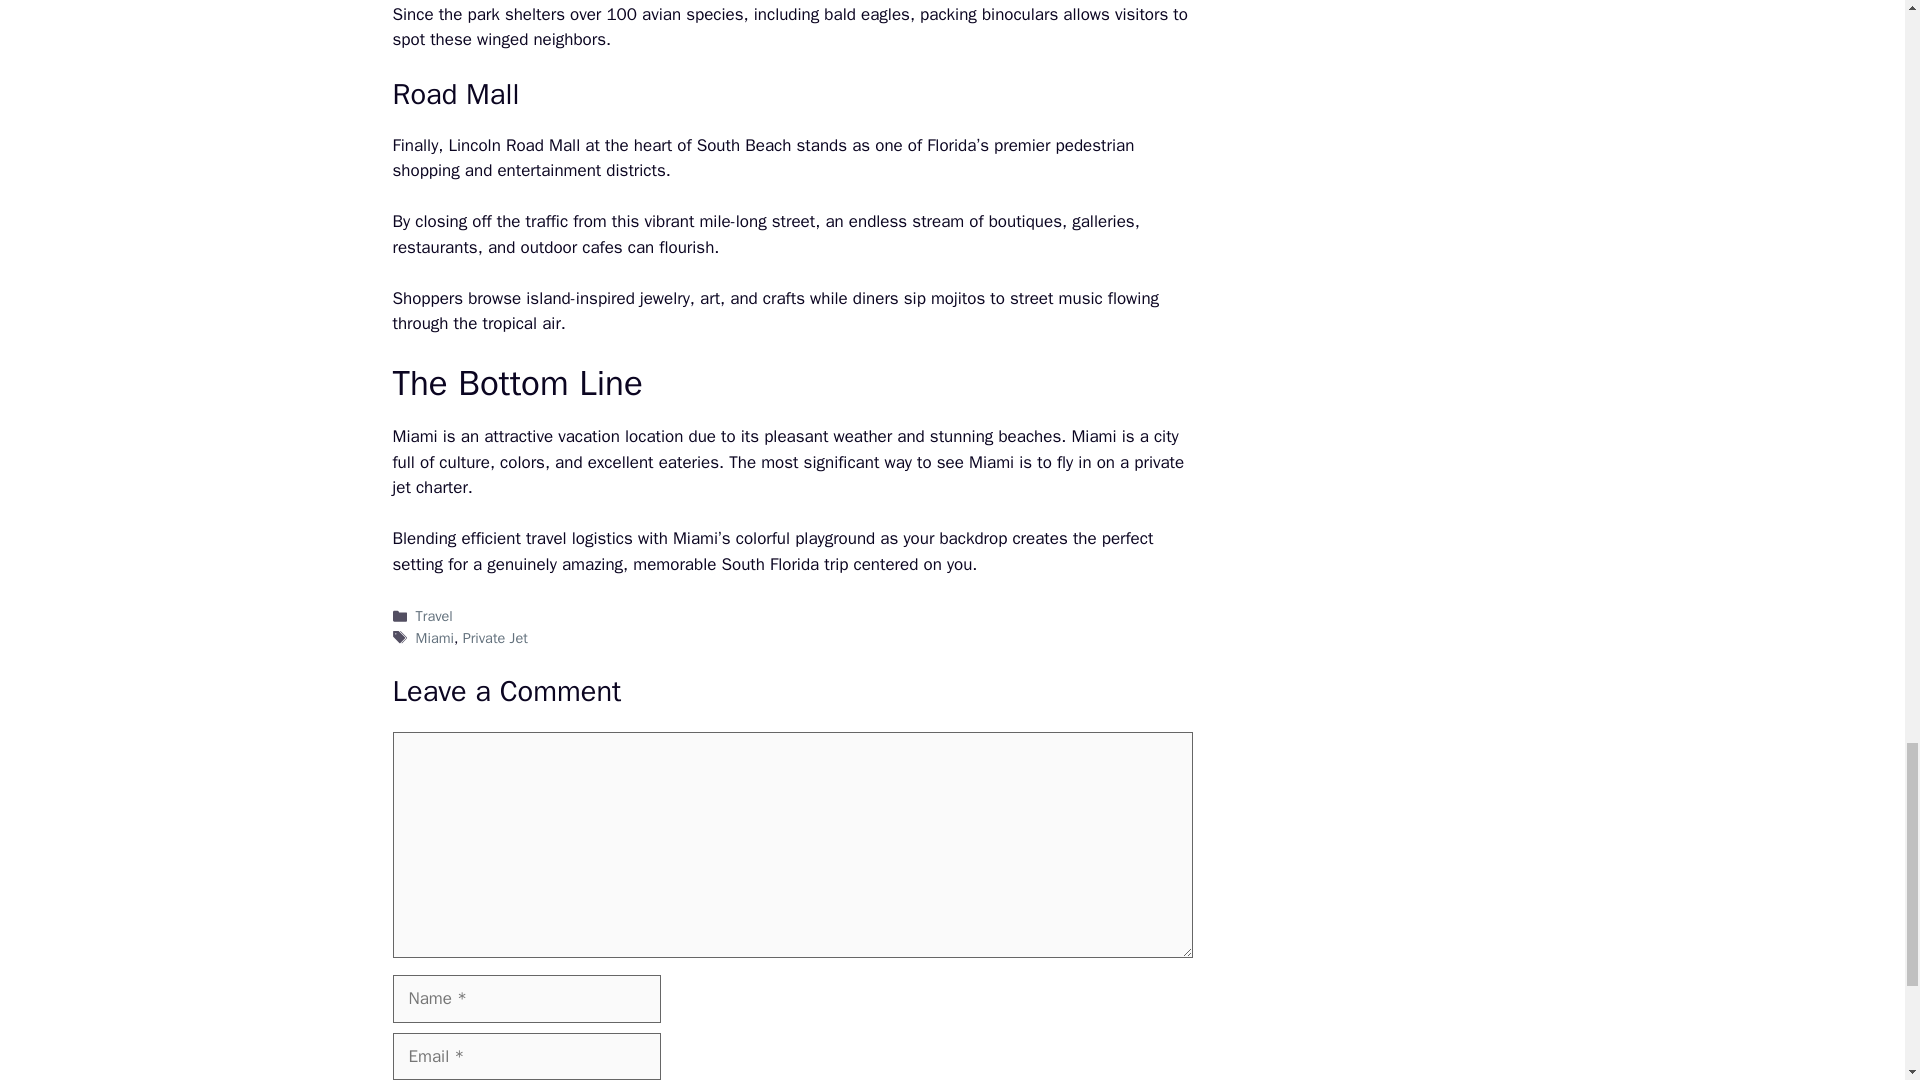 Image resolution: width=1920 pixels, height=1080 pixels. I want to click on Miami, so click(434, 637).